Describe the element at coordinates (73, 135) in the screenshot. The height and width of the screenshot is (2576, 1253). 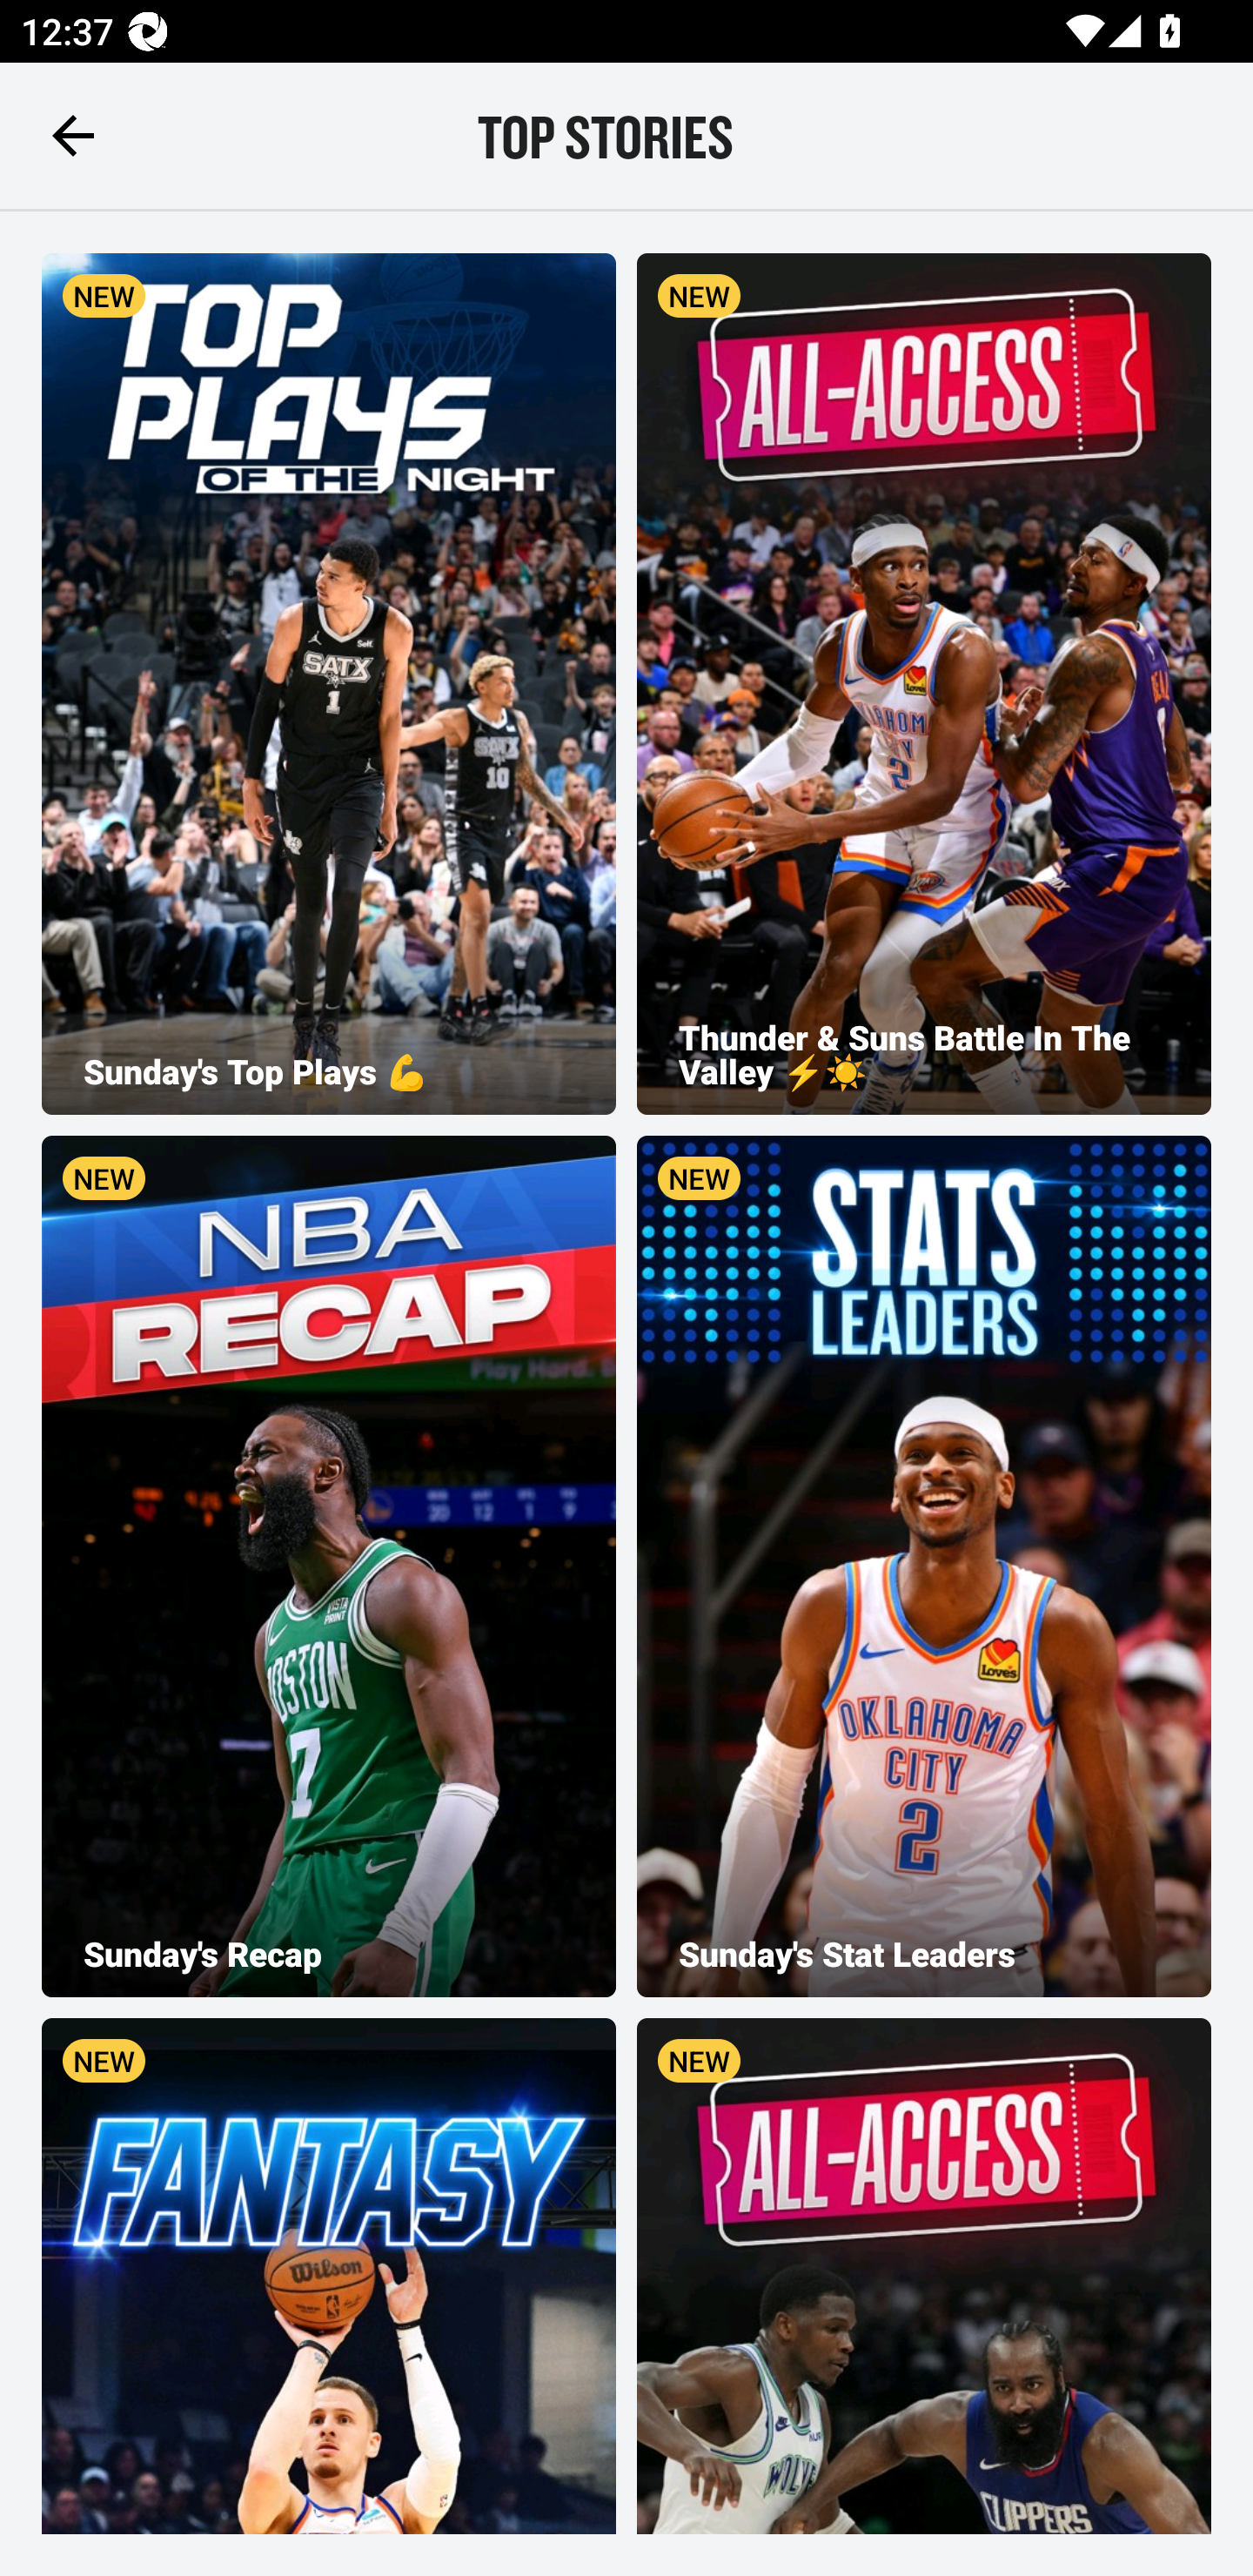
I see `Navigate up` at that location.